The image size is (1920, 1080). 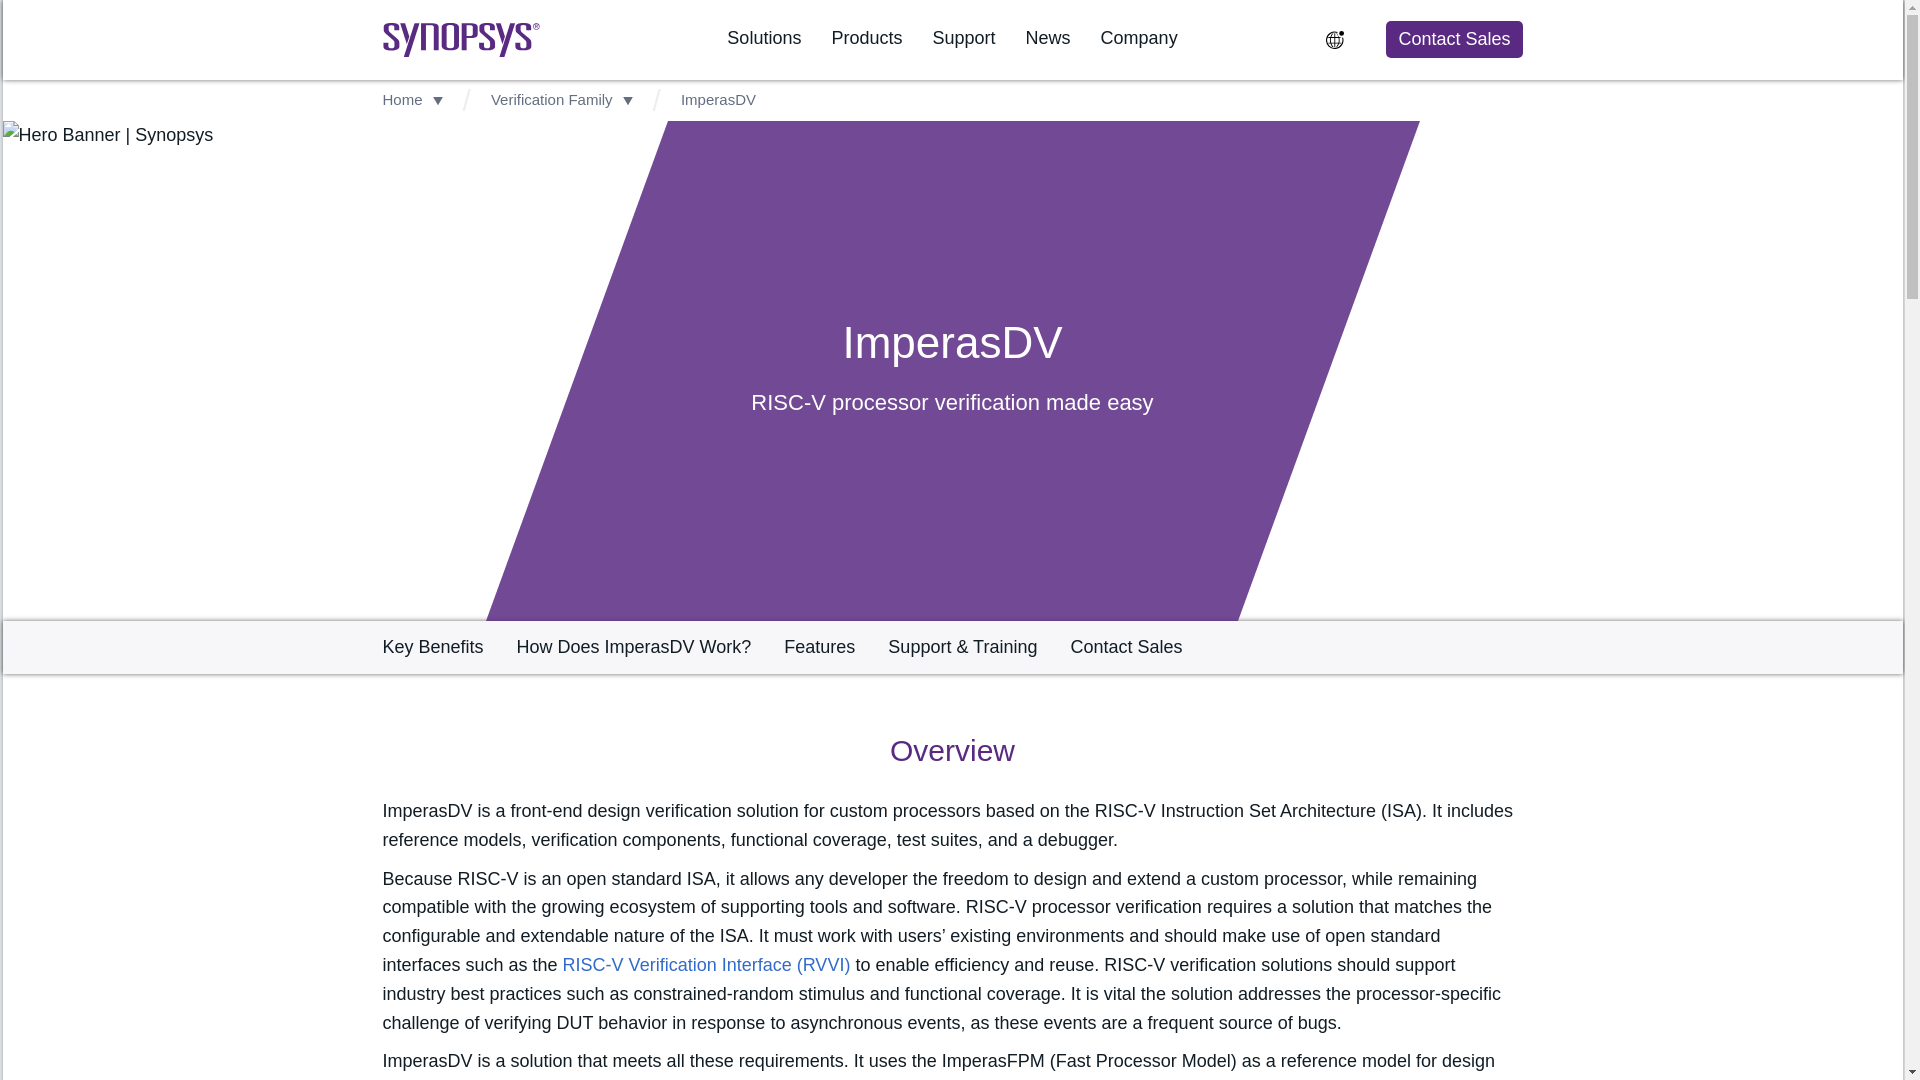 I want to click on News, so click(x=1048, y=38).